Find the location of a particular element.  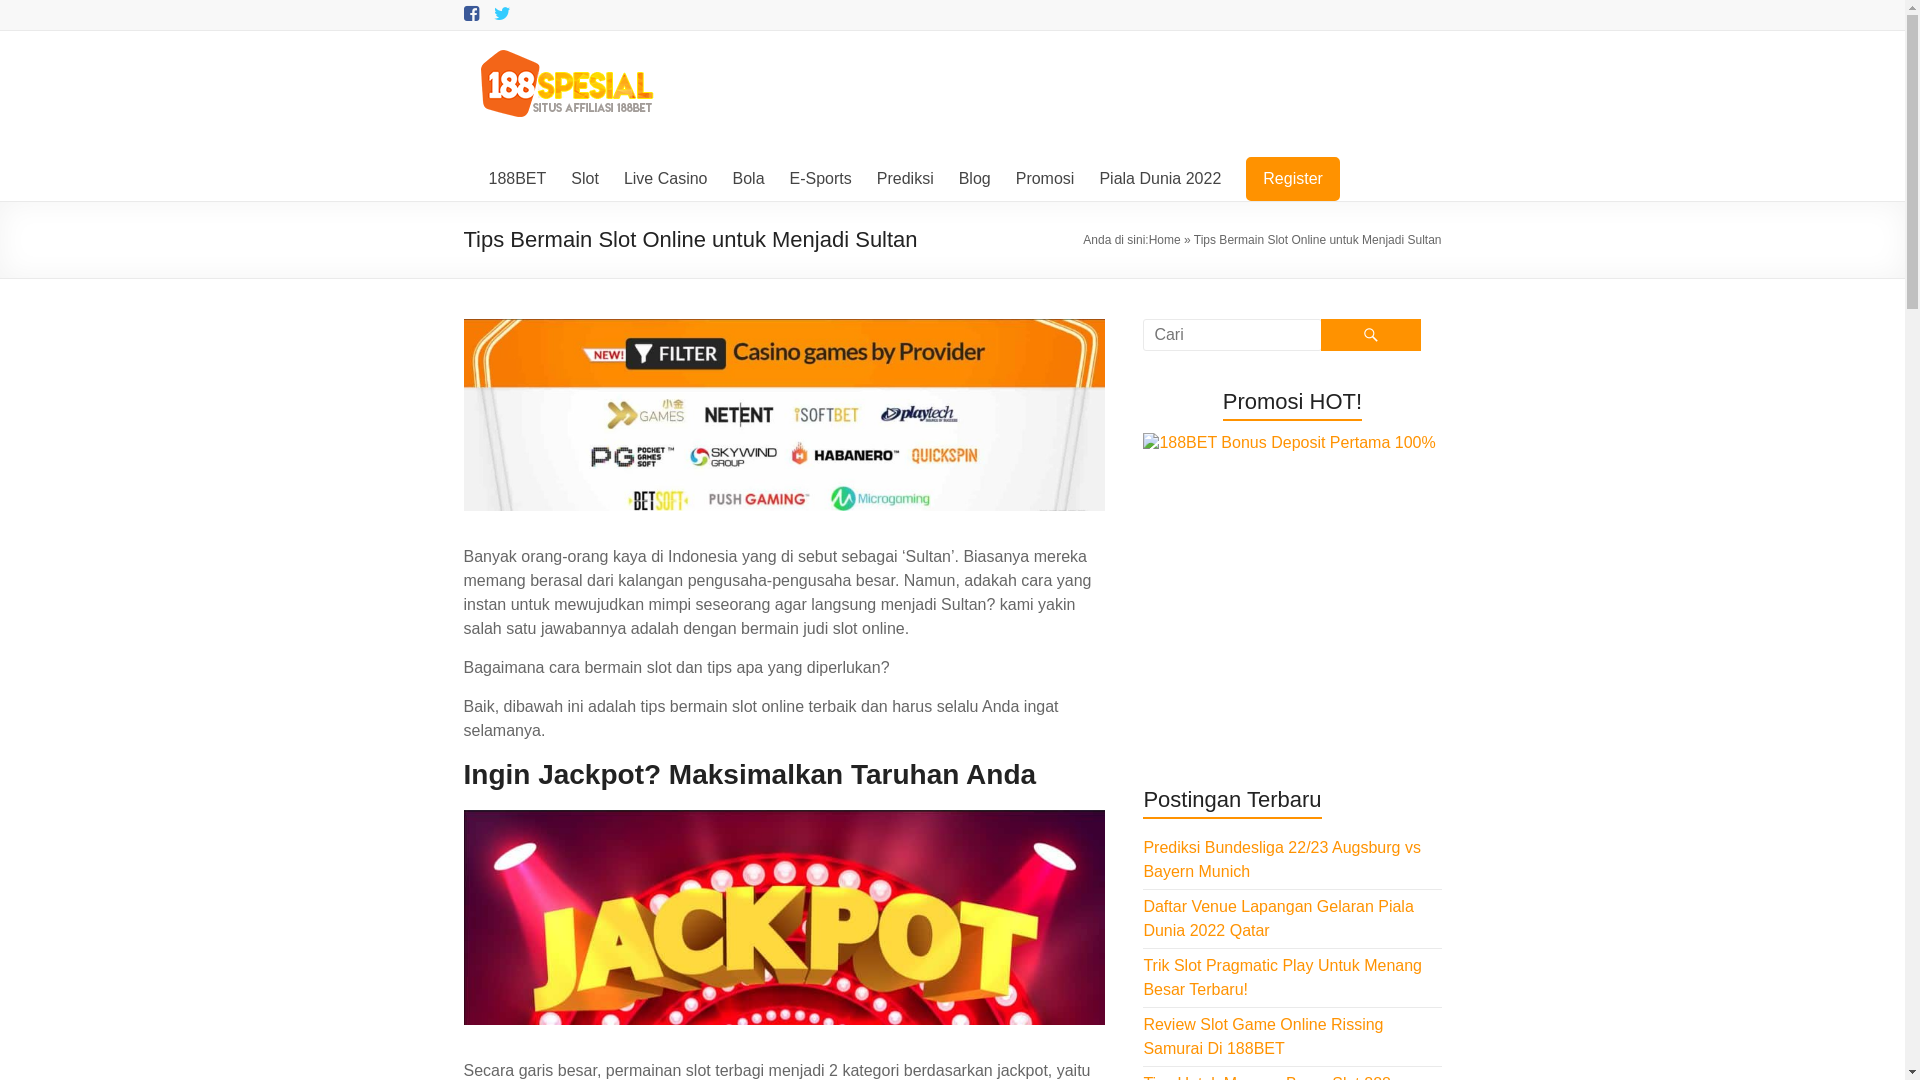

188BET is located at coordinates (517, 179).